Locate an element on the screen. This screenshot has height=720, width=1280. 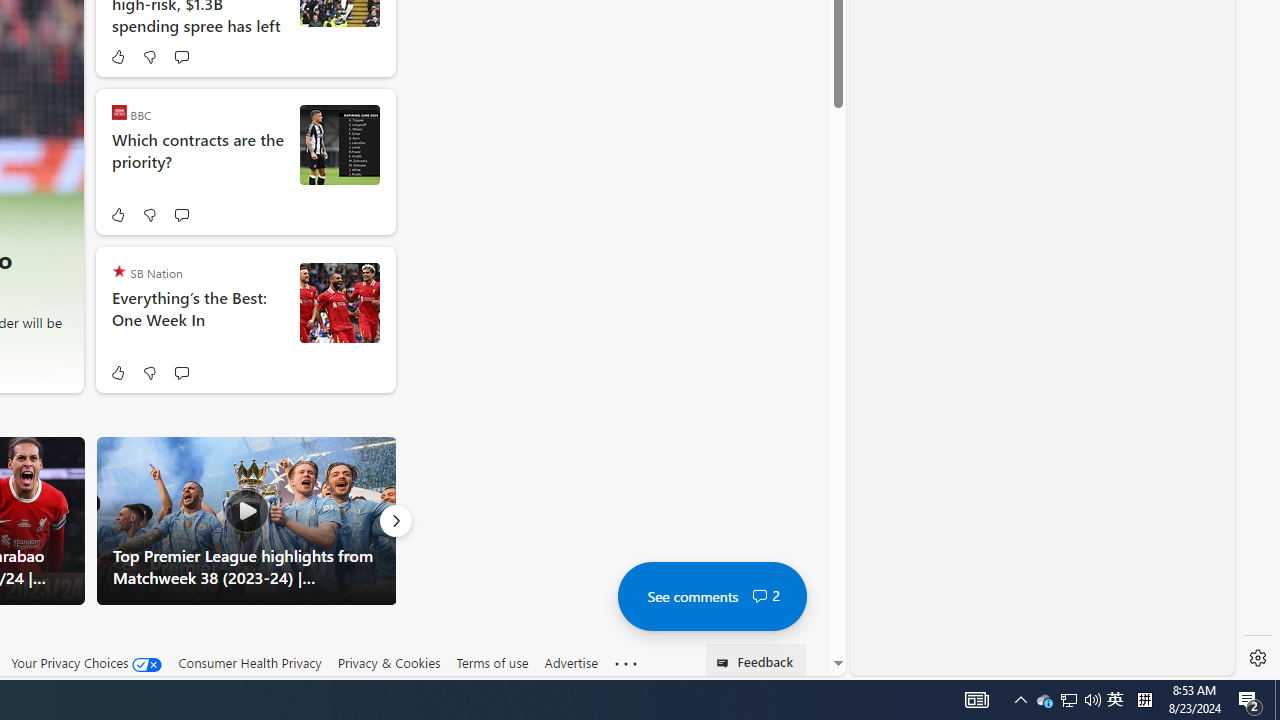
Class: oneFooter_seeMore-DS-EntryPoint1-1 is located at coordinates (626, 663).